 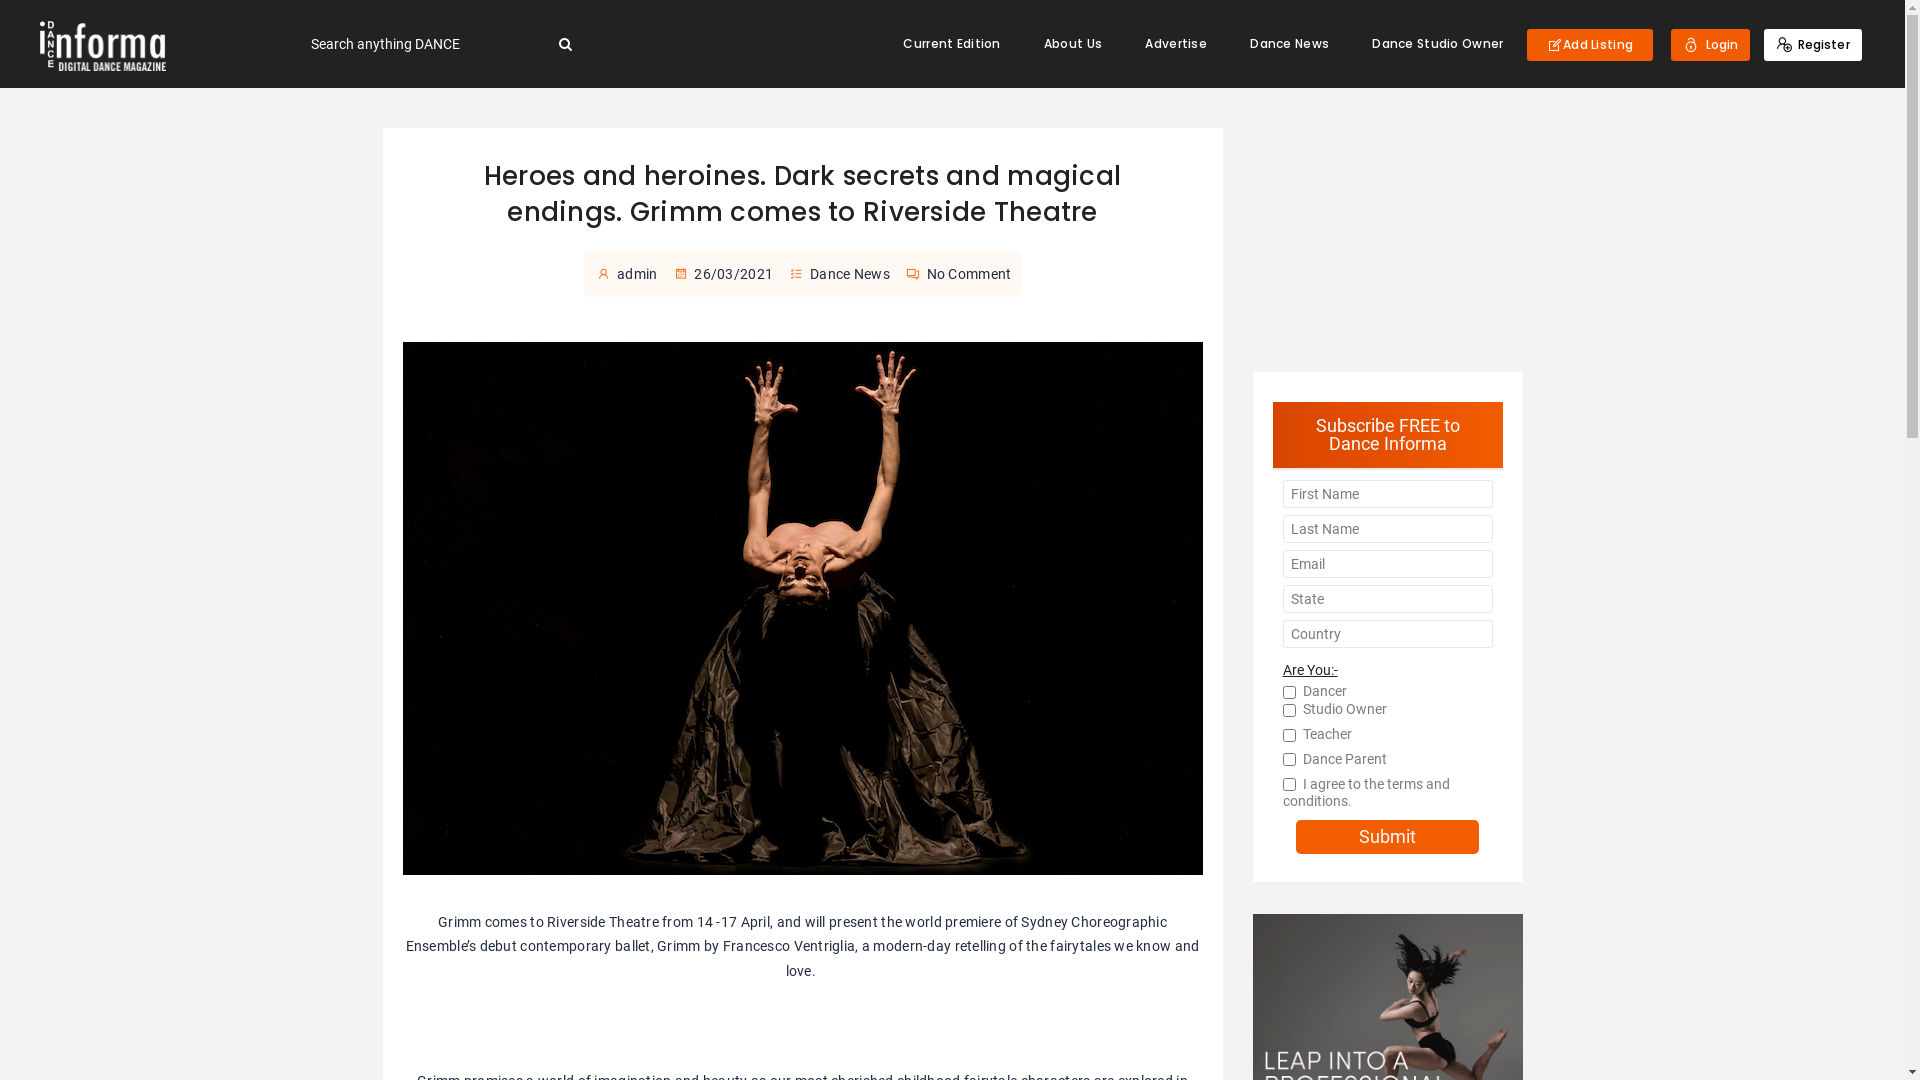 What do you see at coordinates (1813, 44) in the screenshot?
I see `Register` at bounding box center [1813, 44].